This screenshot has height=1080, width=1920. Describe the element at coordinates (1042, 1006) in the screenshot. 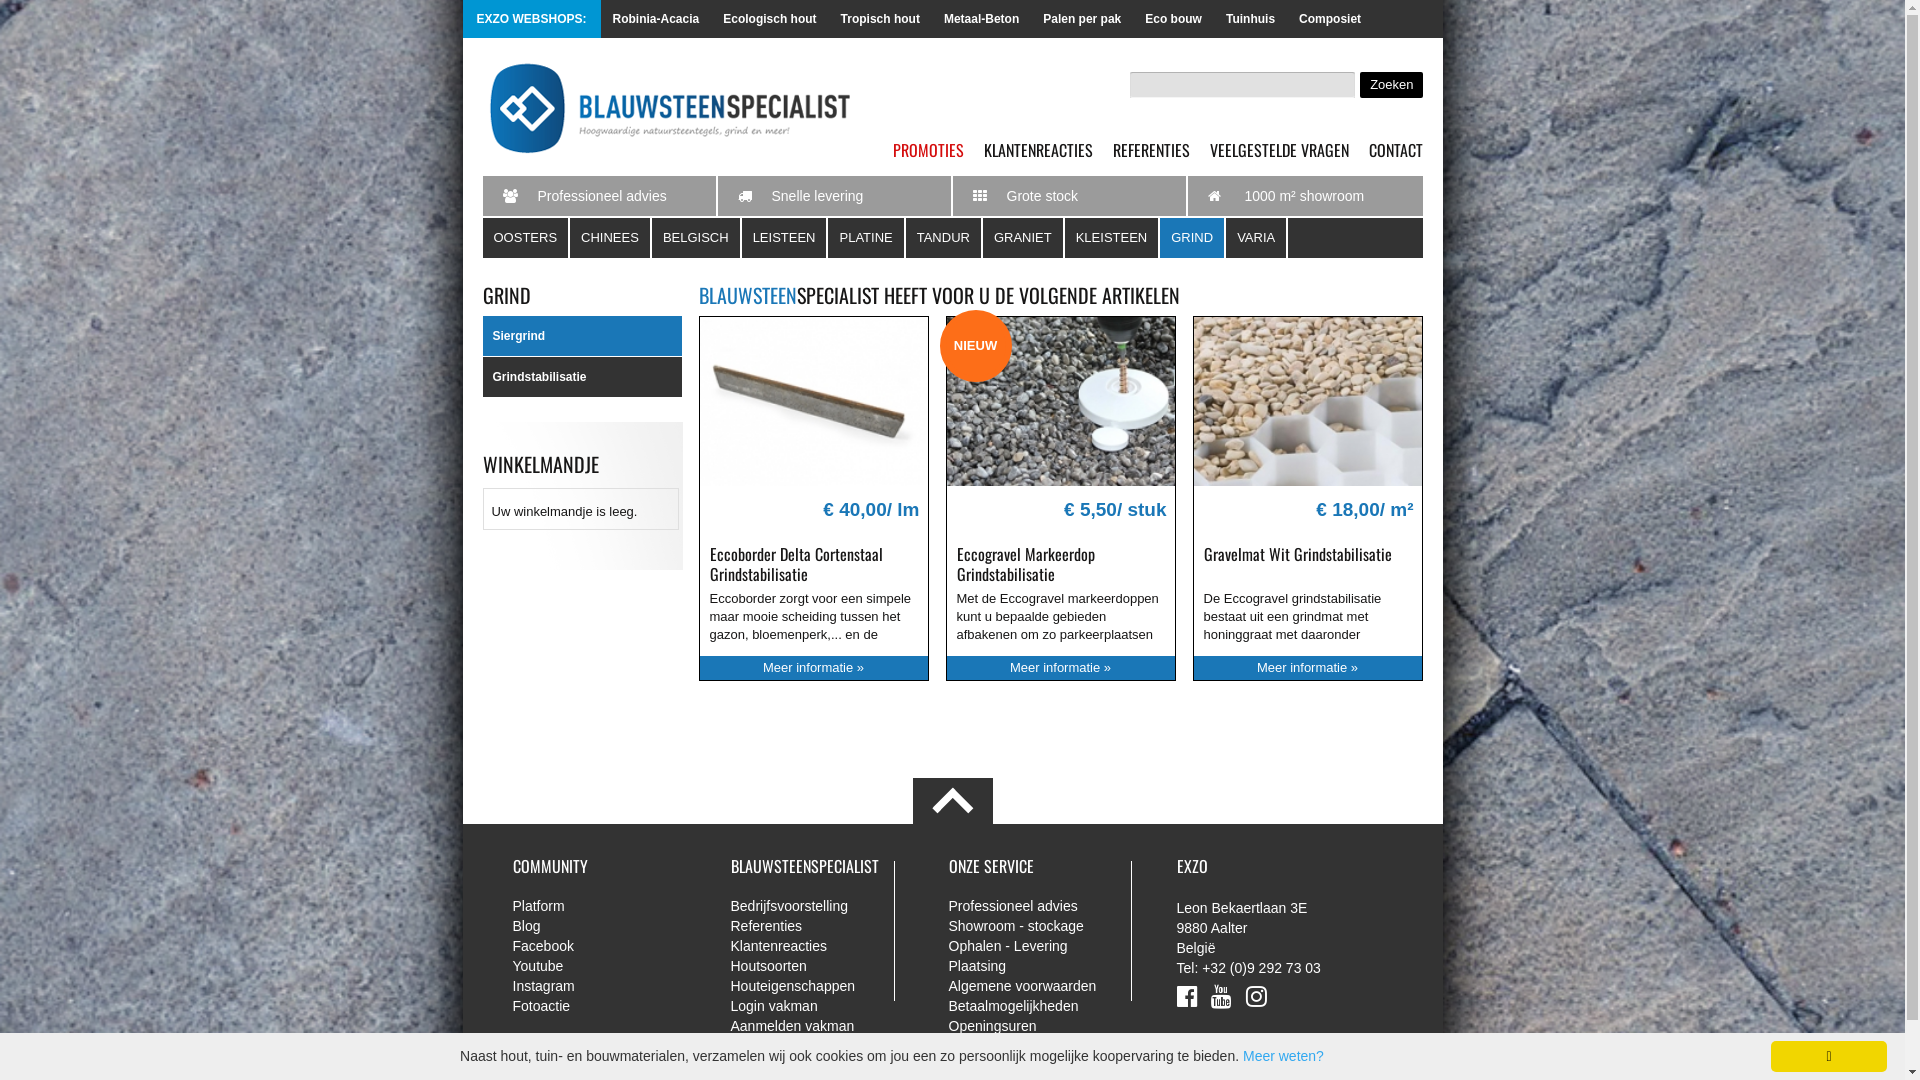

I see `Betaalmogelijkheden` at that location.